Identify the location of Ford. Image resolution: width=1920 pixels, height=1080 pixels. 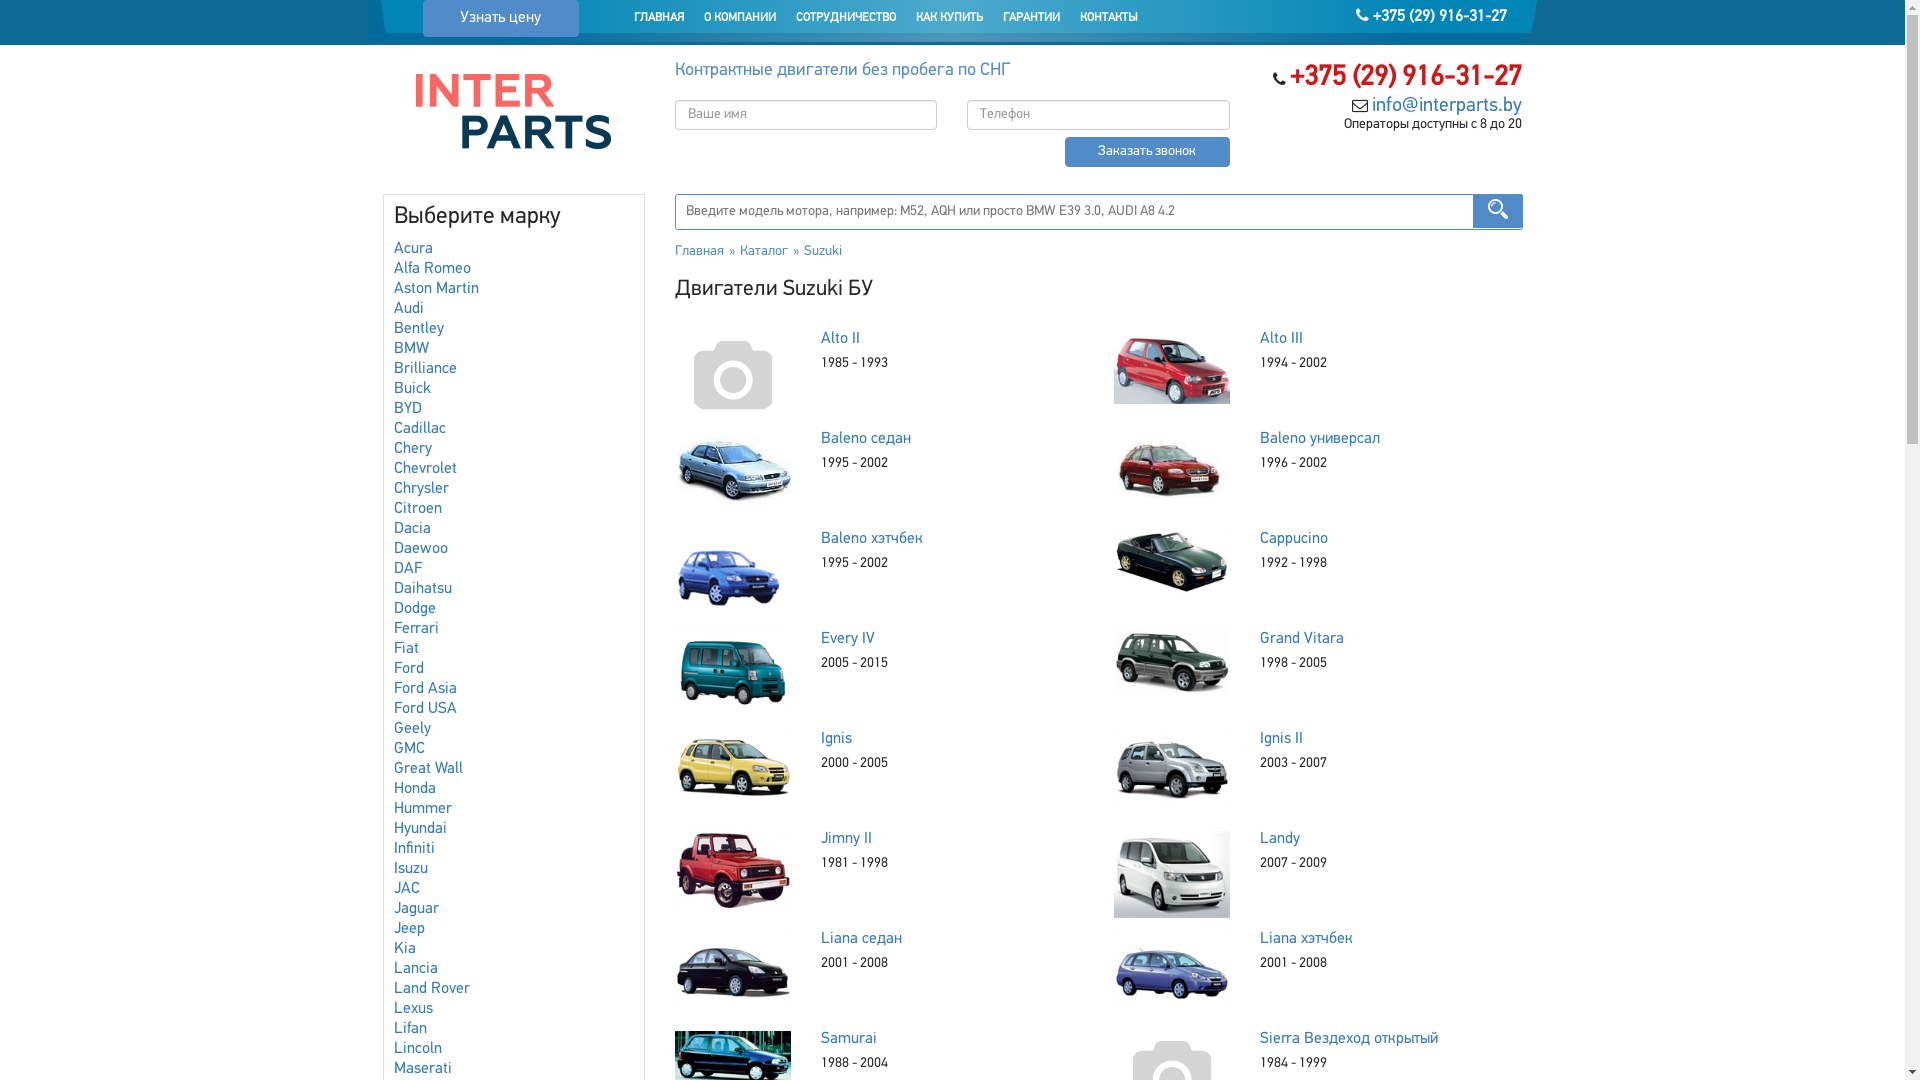
(409, 669).